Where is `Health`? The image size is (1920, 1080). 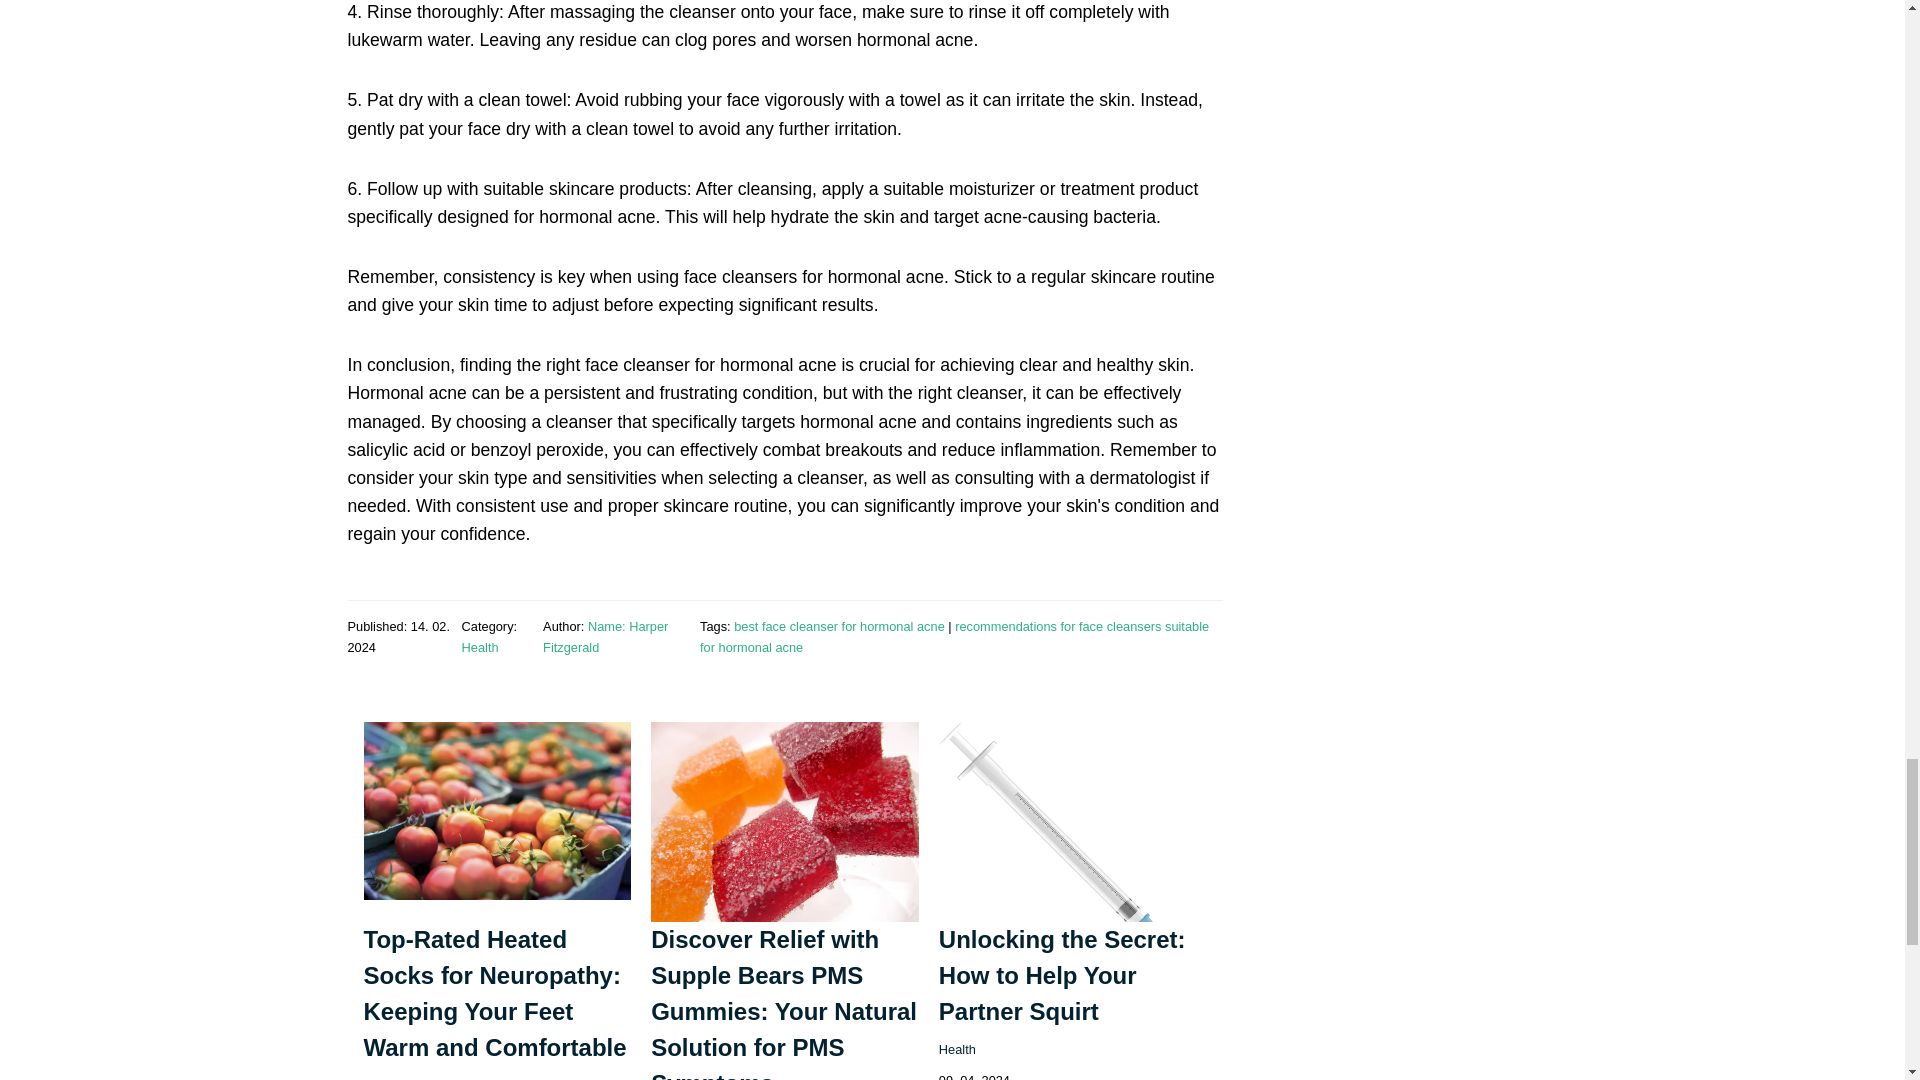
Health is located at coordinates (382, 1078).